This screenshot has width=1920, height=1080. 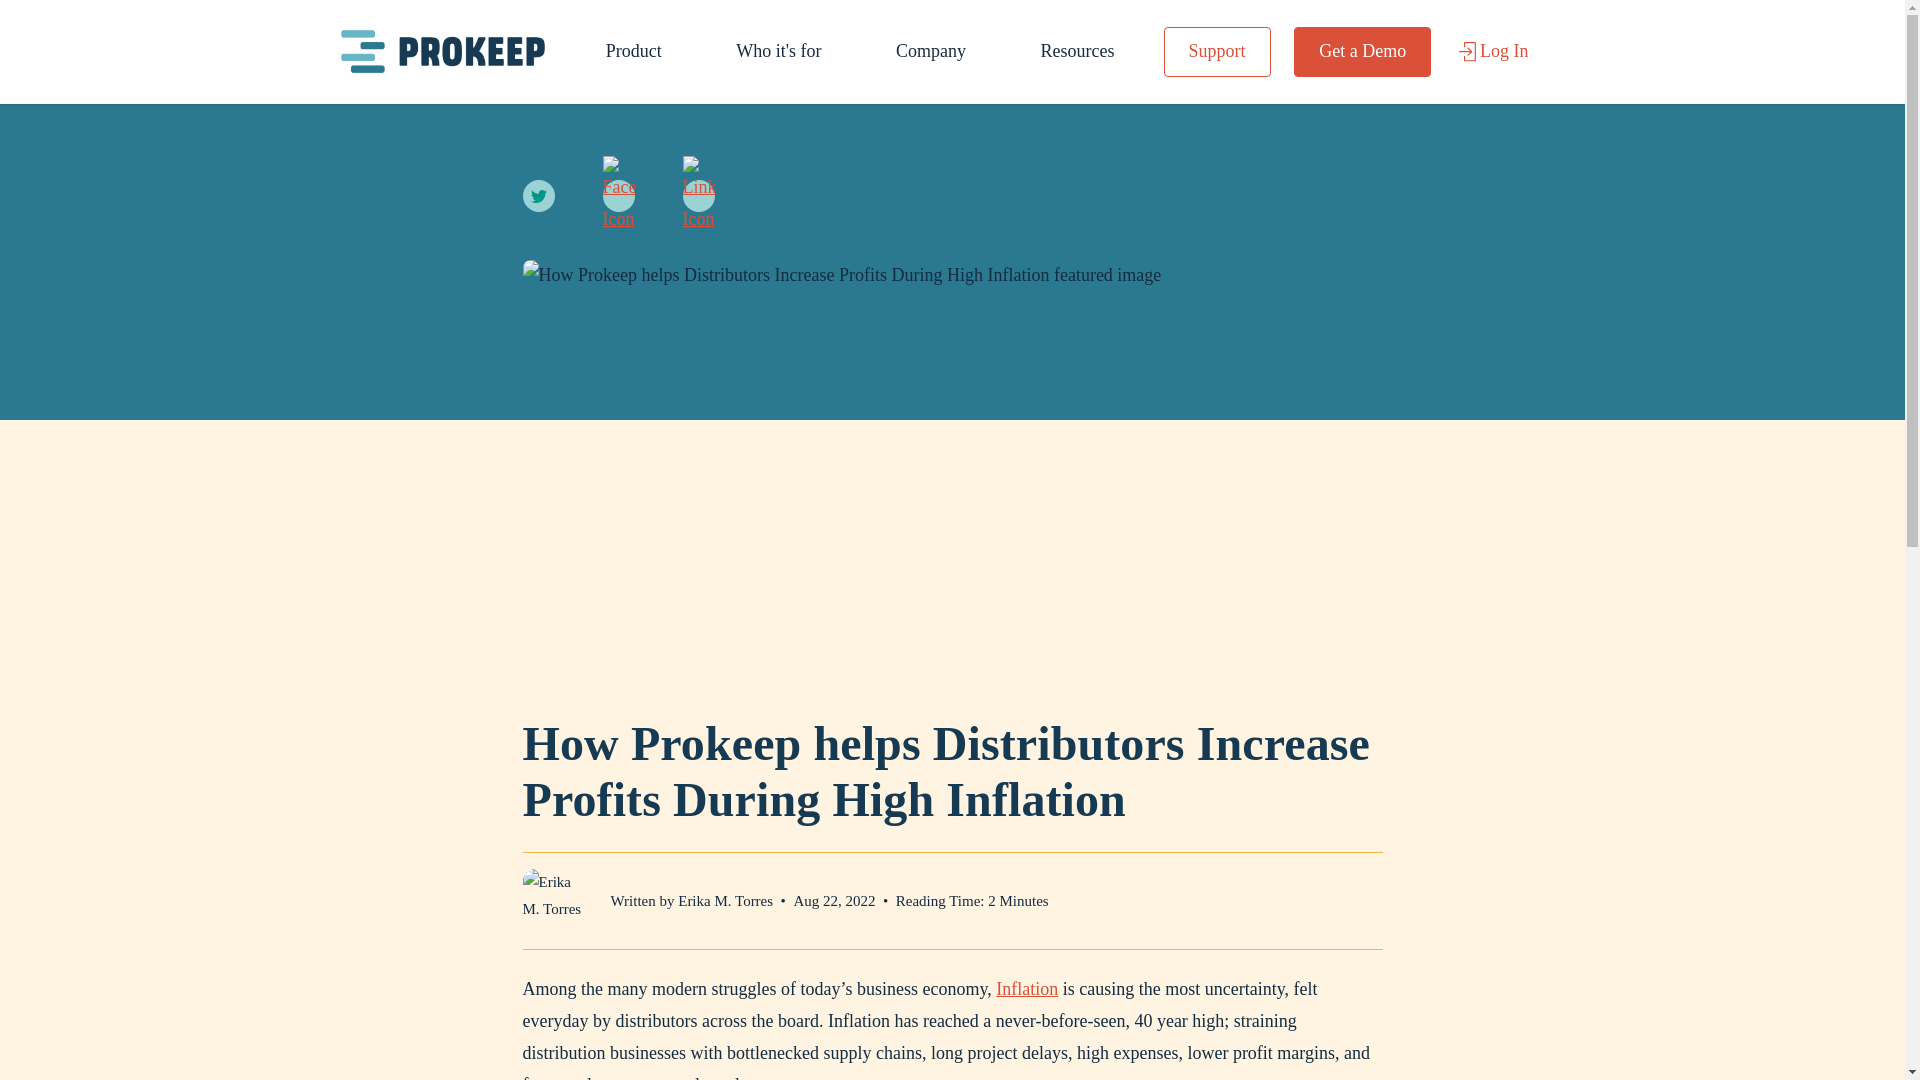 I want to click on twitter, so click(x=538, y=196).